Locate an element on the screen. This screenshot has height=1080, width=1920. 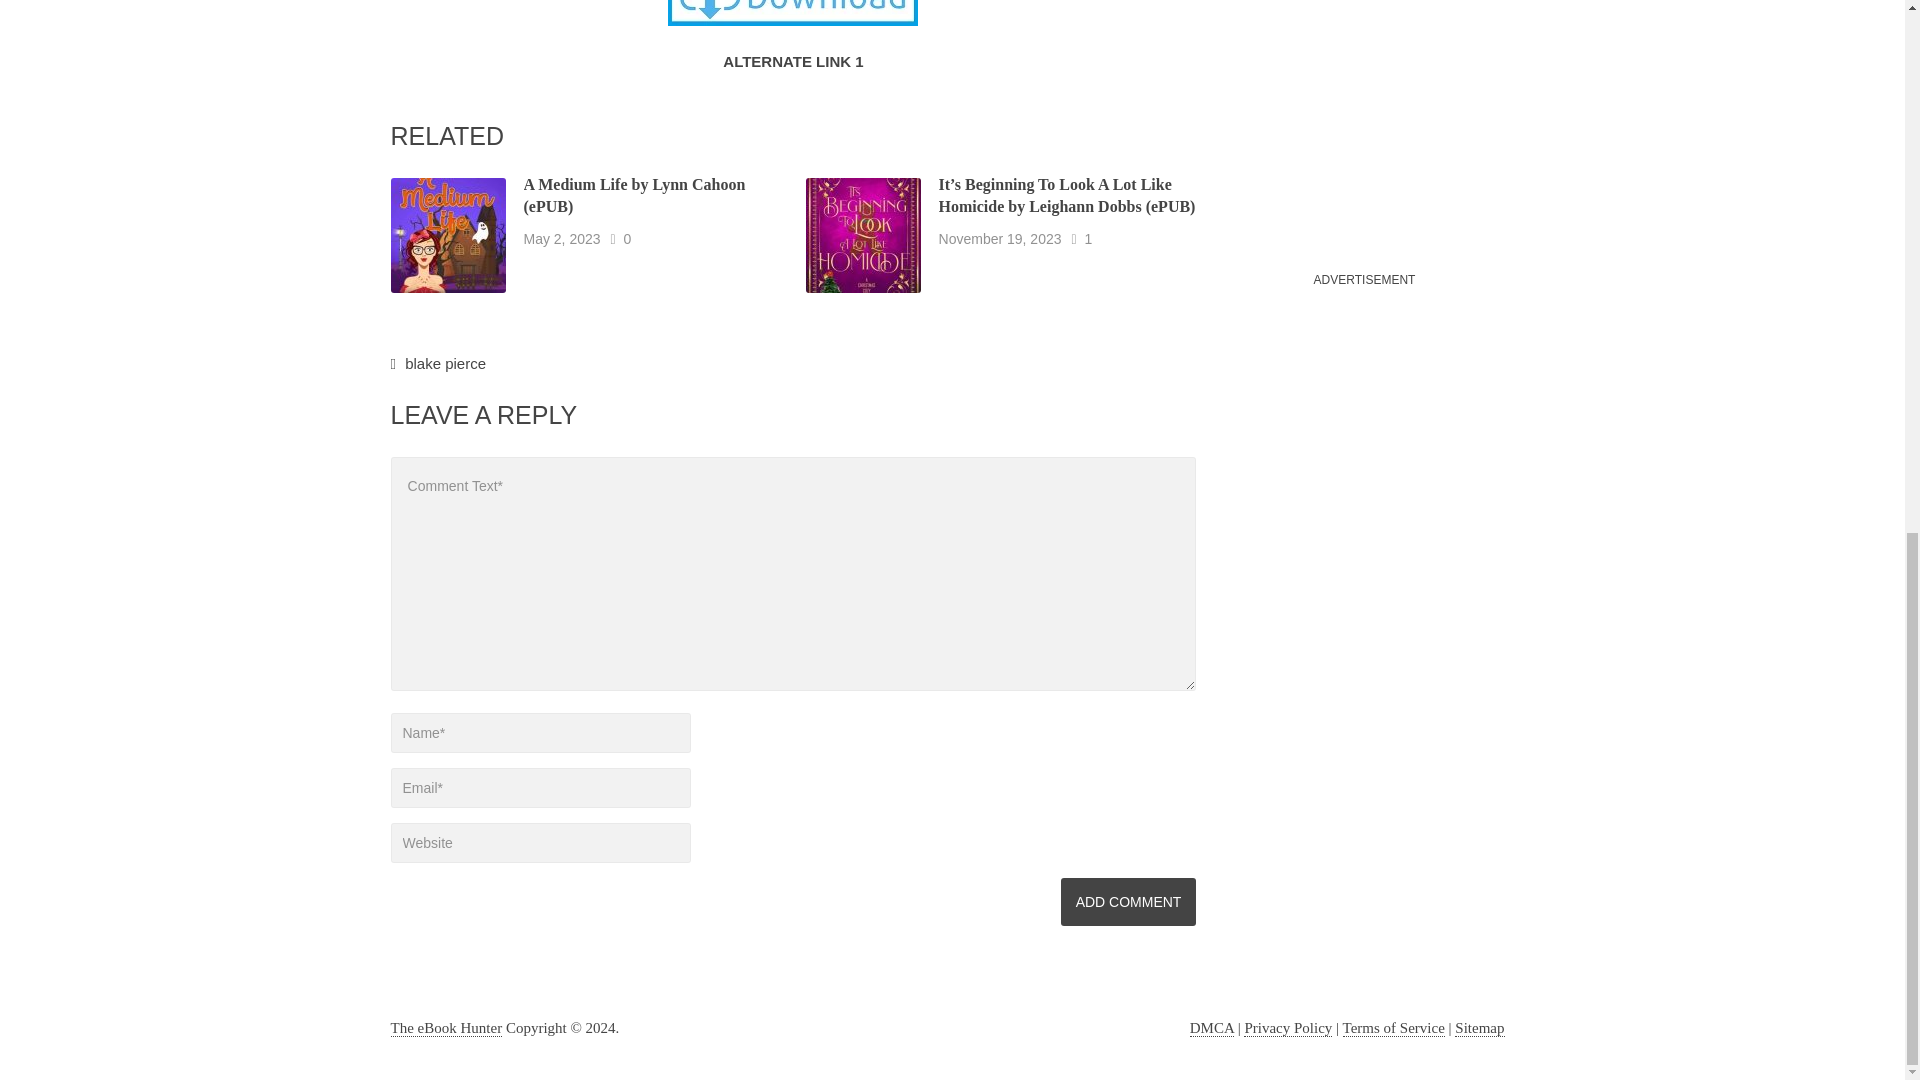
ALTERNATE LINK 1 is located at coordinates (792, 61).